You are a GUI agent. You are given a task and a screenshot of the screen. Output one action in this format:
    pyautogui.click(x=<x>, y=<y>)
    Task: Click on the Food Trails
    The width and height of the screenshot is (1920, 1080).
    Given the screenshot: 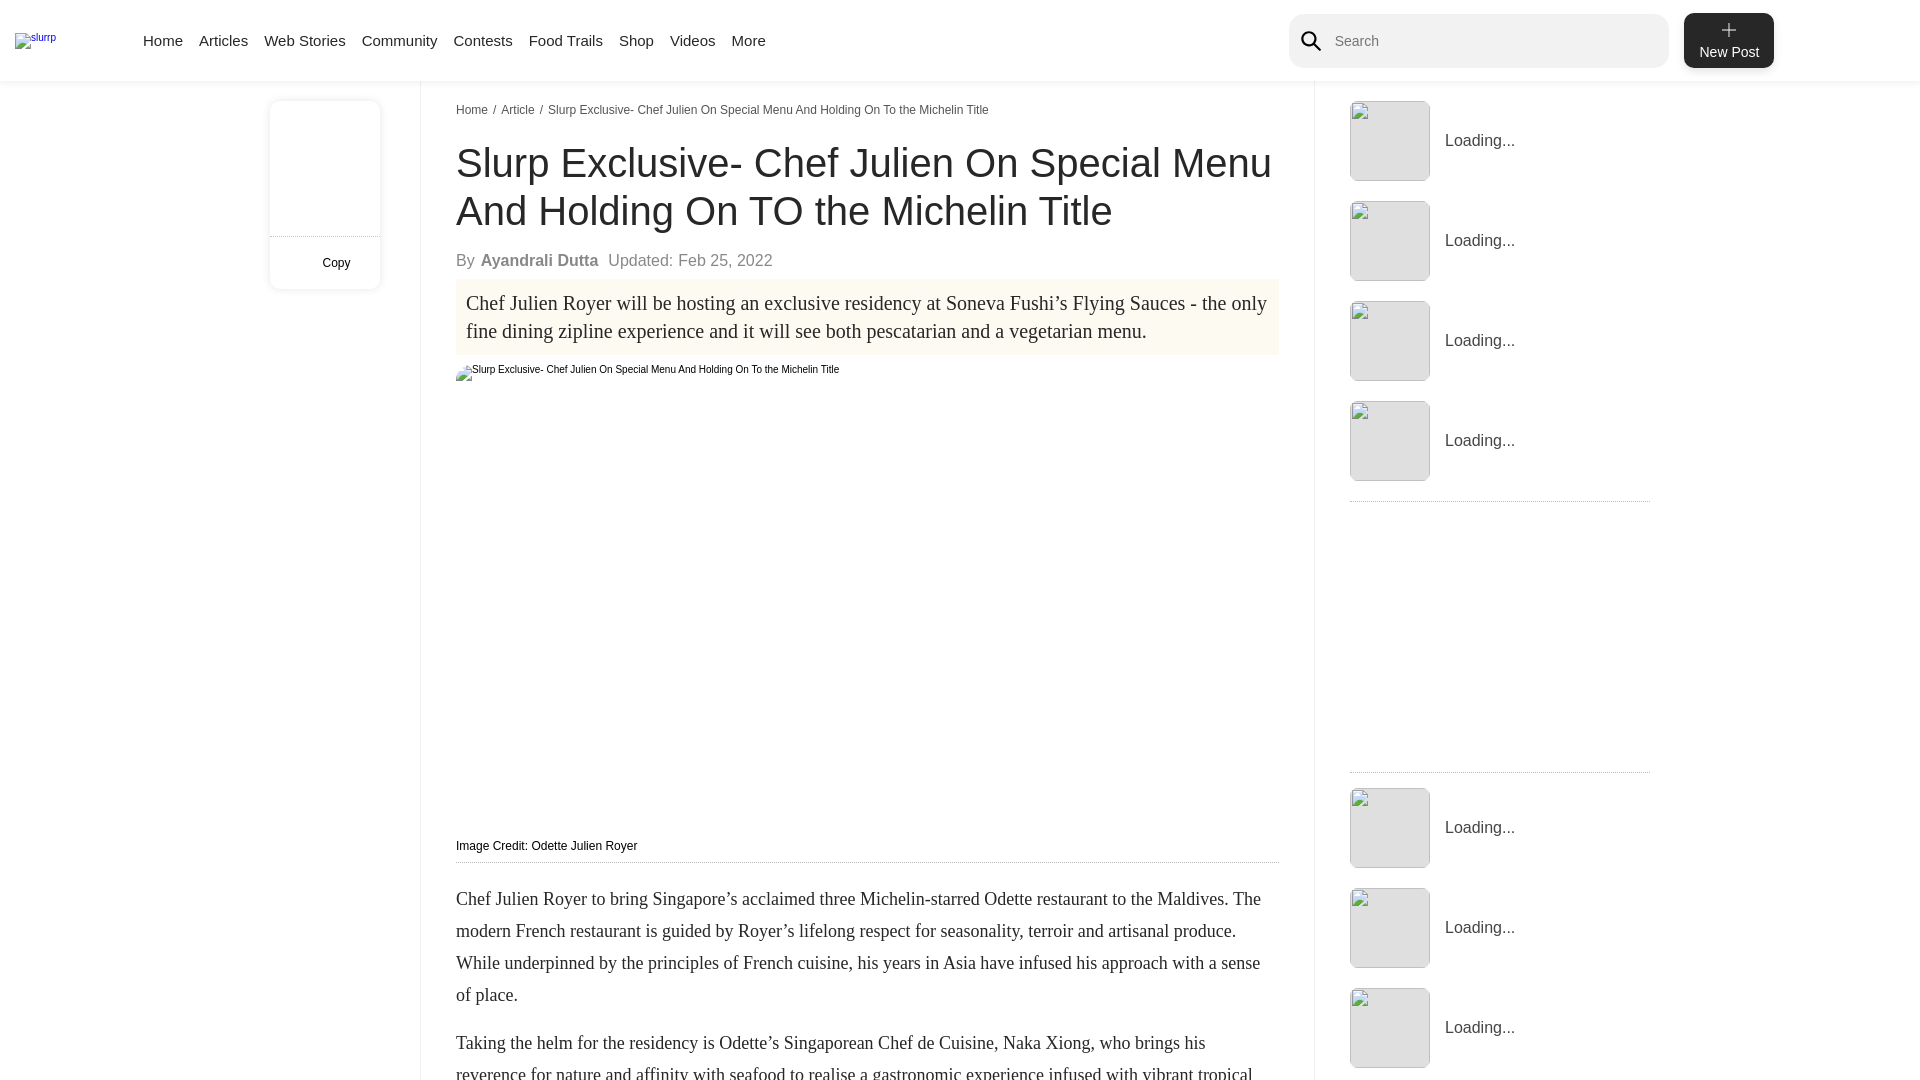 What is the action you would take?
    pyautogui.click(x=566, y=40)
    